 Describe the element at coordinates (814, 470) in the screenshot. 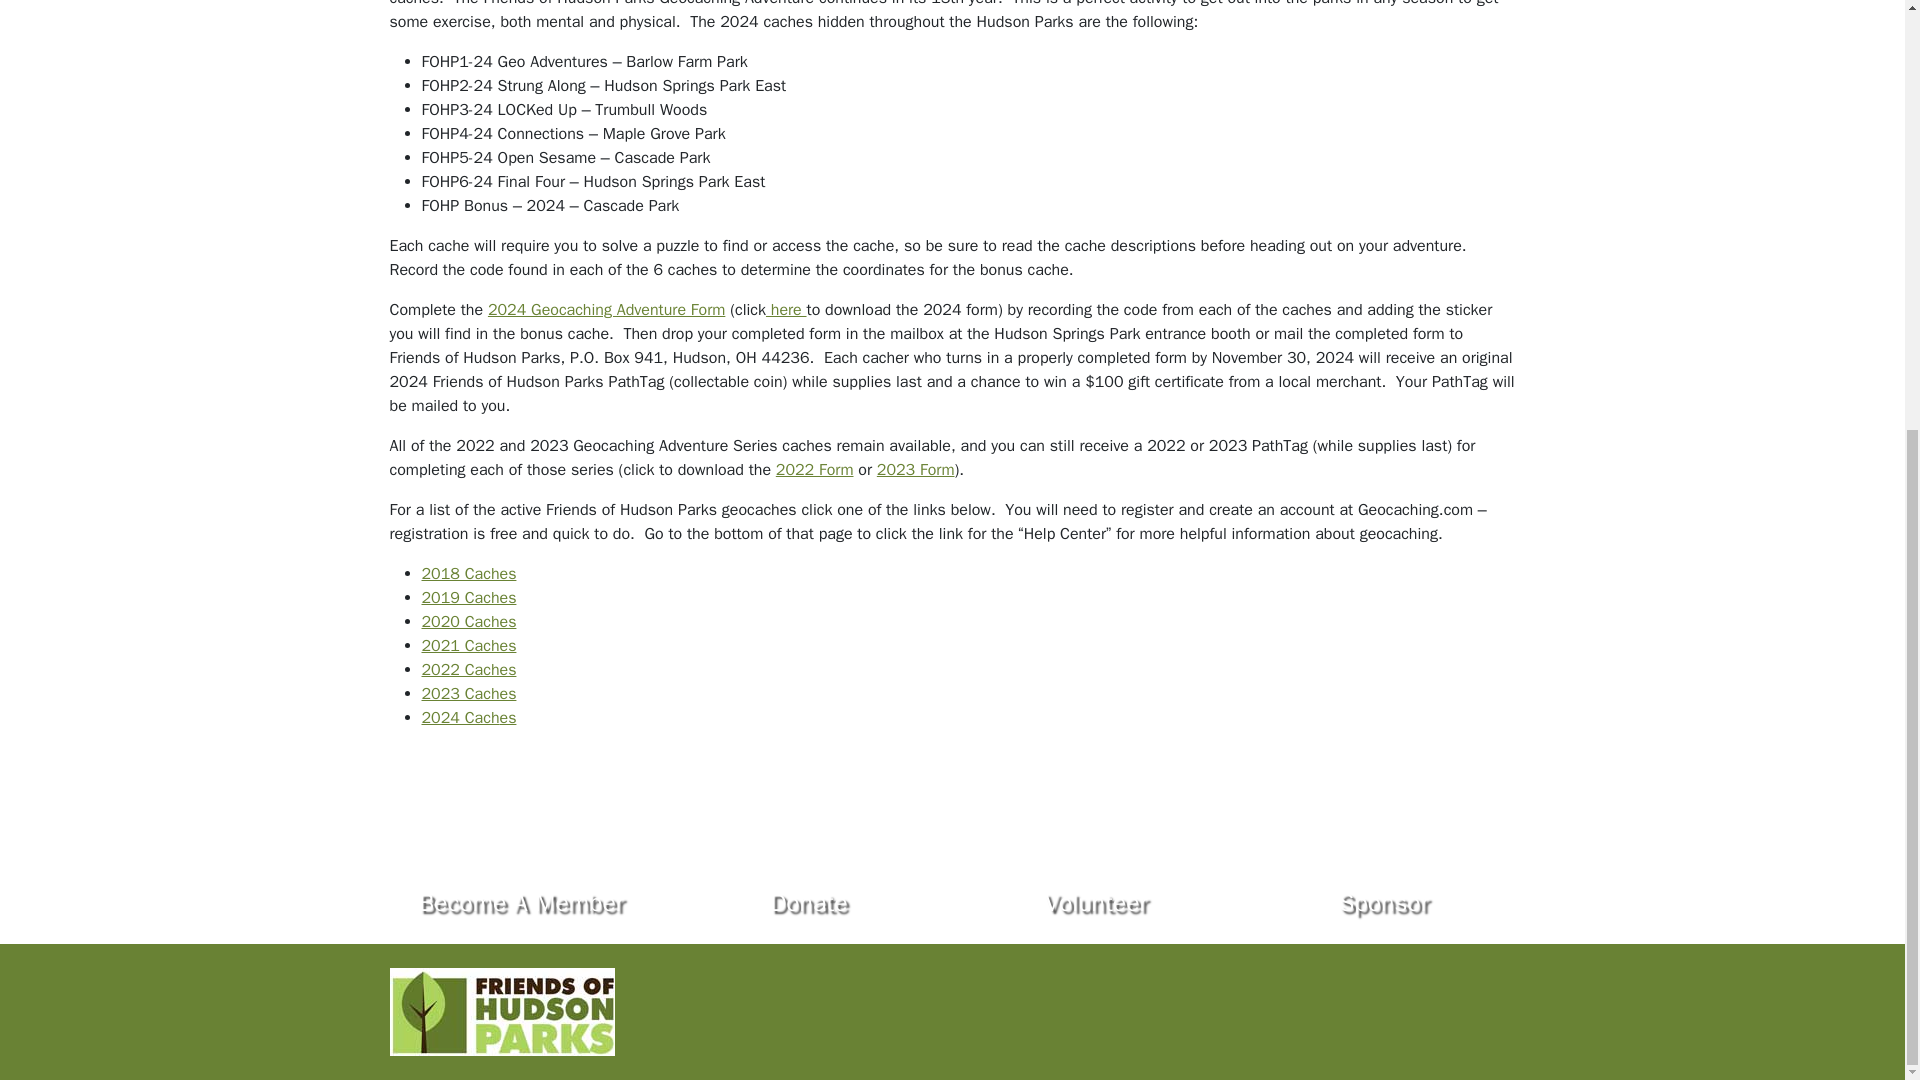

I see `2022 Form` at that location.